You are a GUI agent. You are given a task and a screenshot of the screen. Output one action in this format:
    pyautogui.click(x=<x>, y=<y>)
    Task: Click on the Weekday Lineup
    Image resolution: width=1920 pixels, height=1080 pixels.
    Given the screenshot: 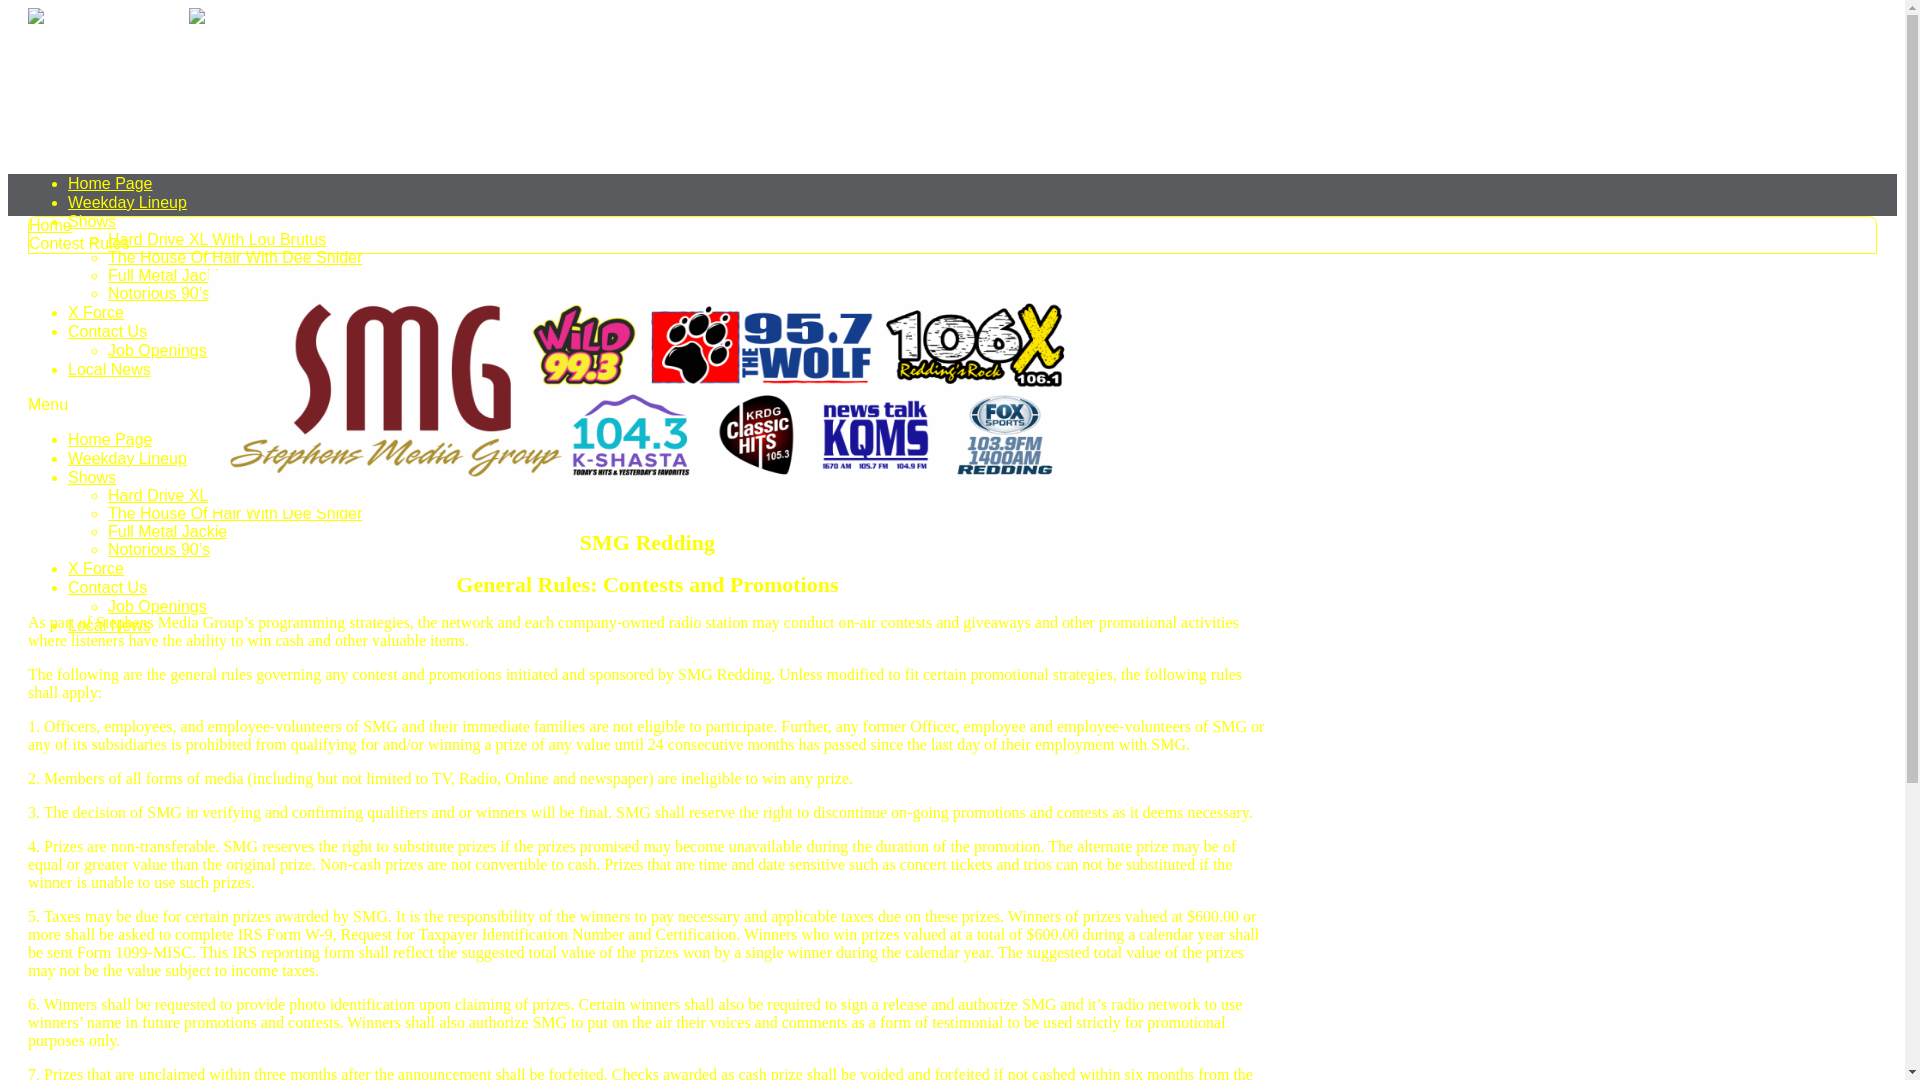 What is the action you would take?
    pyautogui.click(x=128, y=202)
    